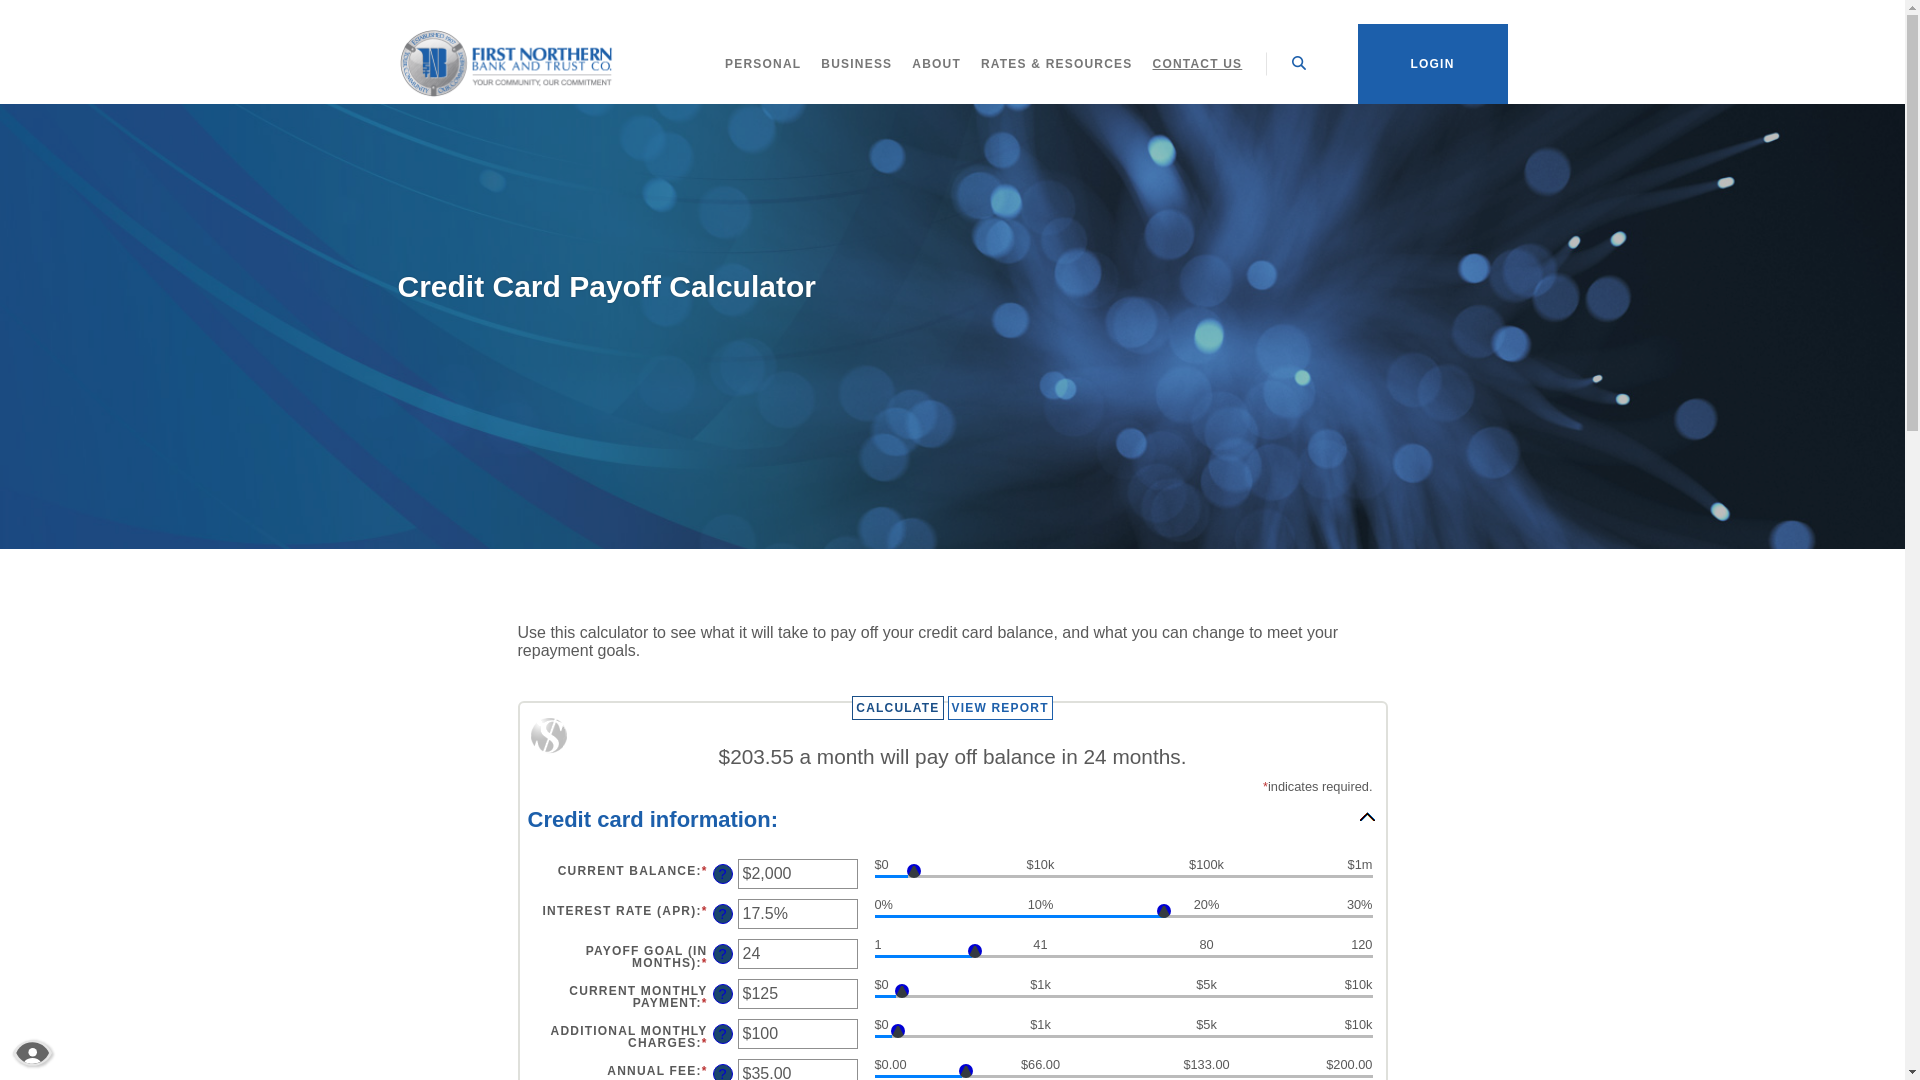  Describe the element at coordinates (722, 994) in the screenshot. I see `?` at that location.